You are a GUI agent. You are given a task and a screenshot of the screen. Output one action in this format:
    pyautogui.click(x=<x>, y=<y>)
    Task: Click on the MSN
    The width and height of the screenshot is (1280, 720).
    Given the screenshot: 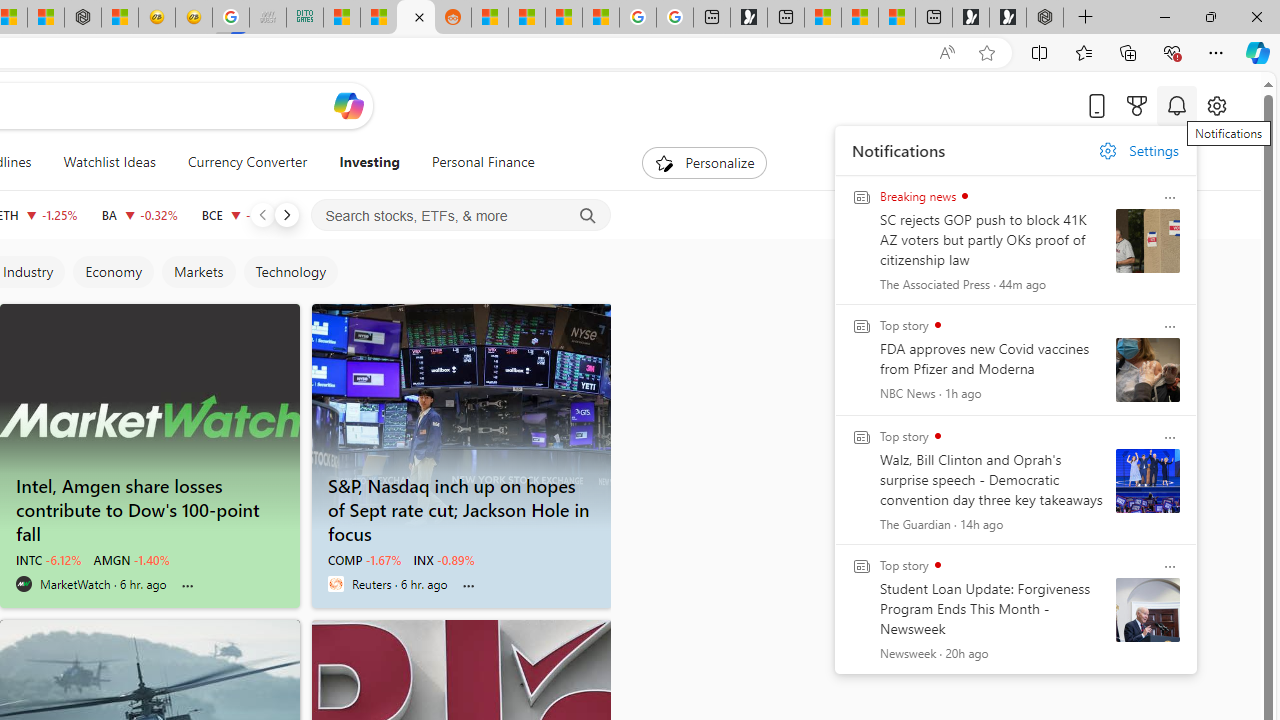 What is the action you would take?
    pyautogui.click(x=416, y=18)
    